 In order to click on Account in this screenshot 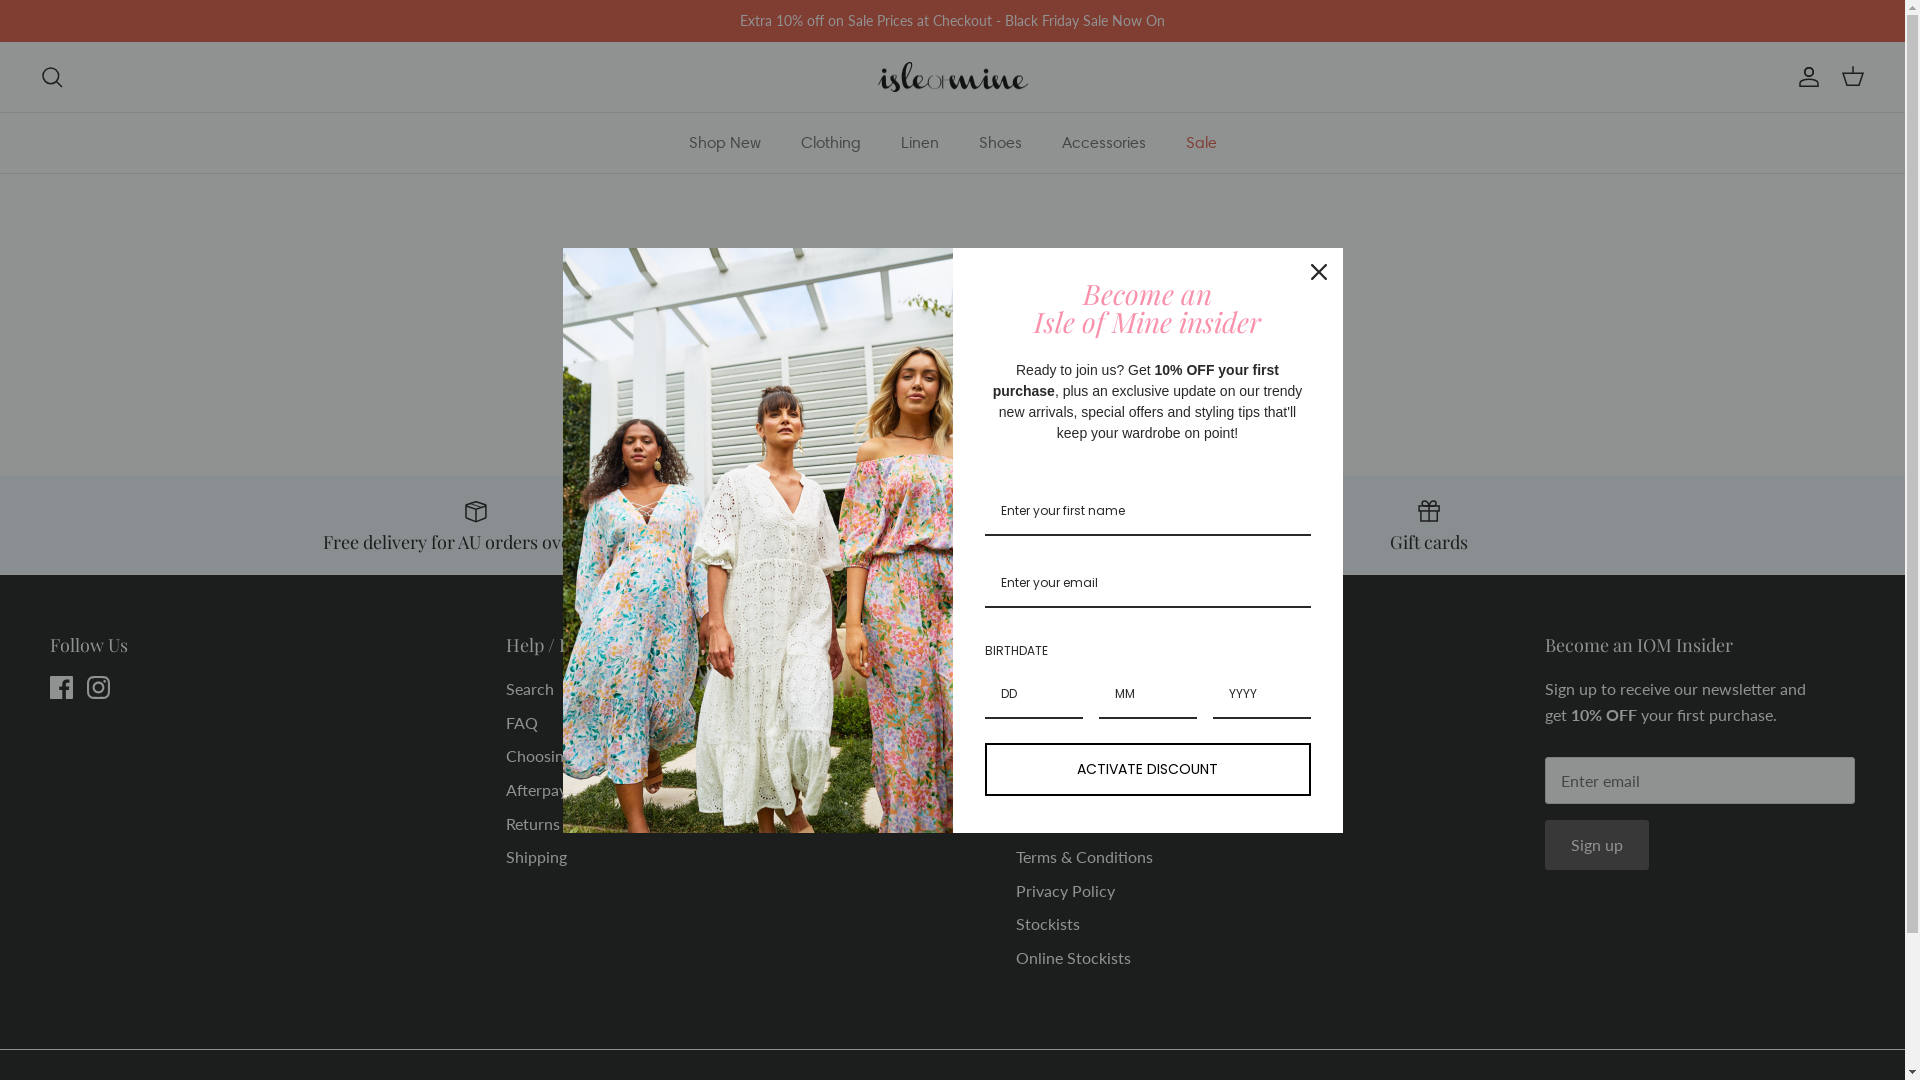, I will do `click(1805, 77)`.